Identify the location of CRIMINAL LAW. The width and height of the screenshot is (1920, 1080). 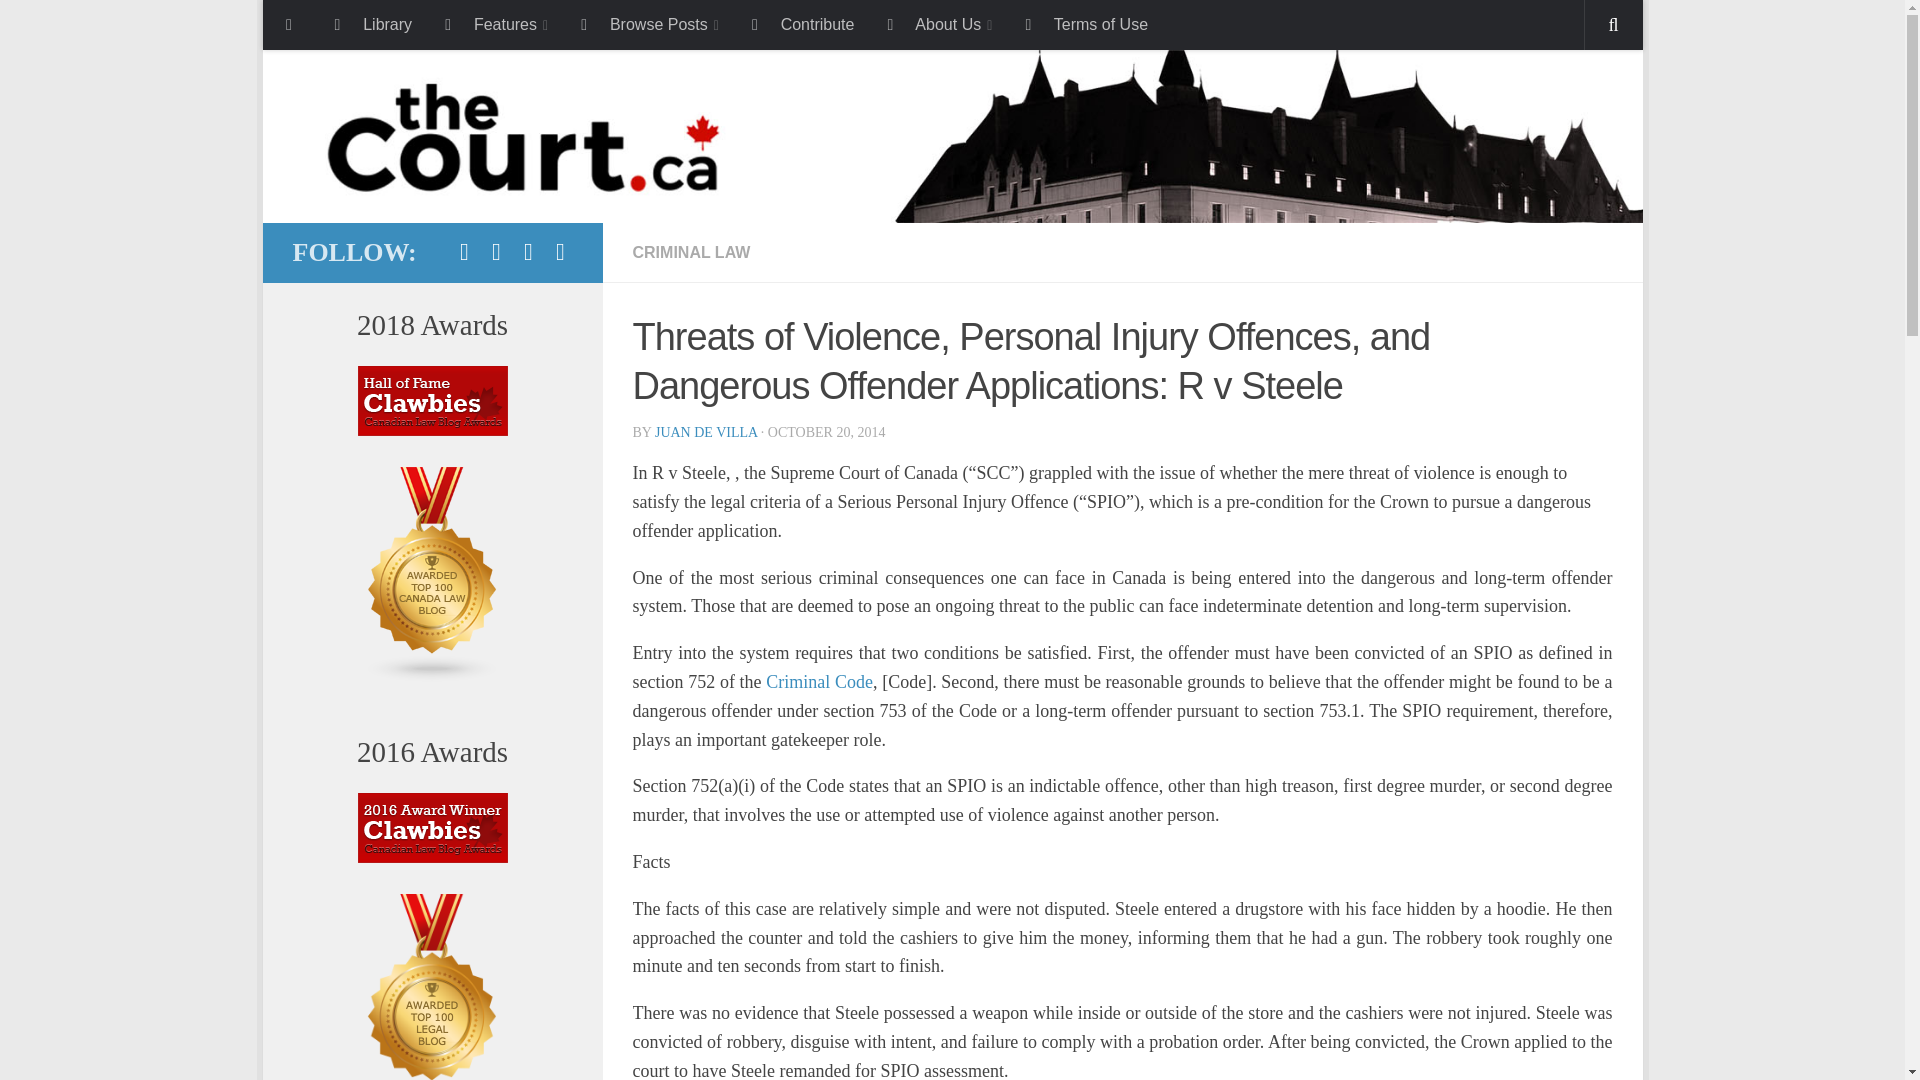
(690, 252).